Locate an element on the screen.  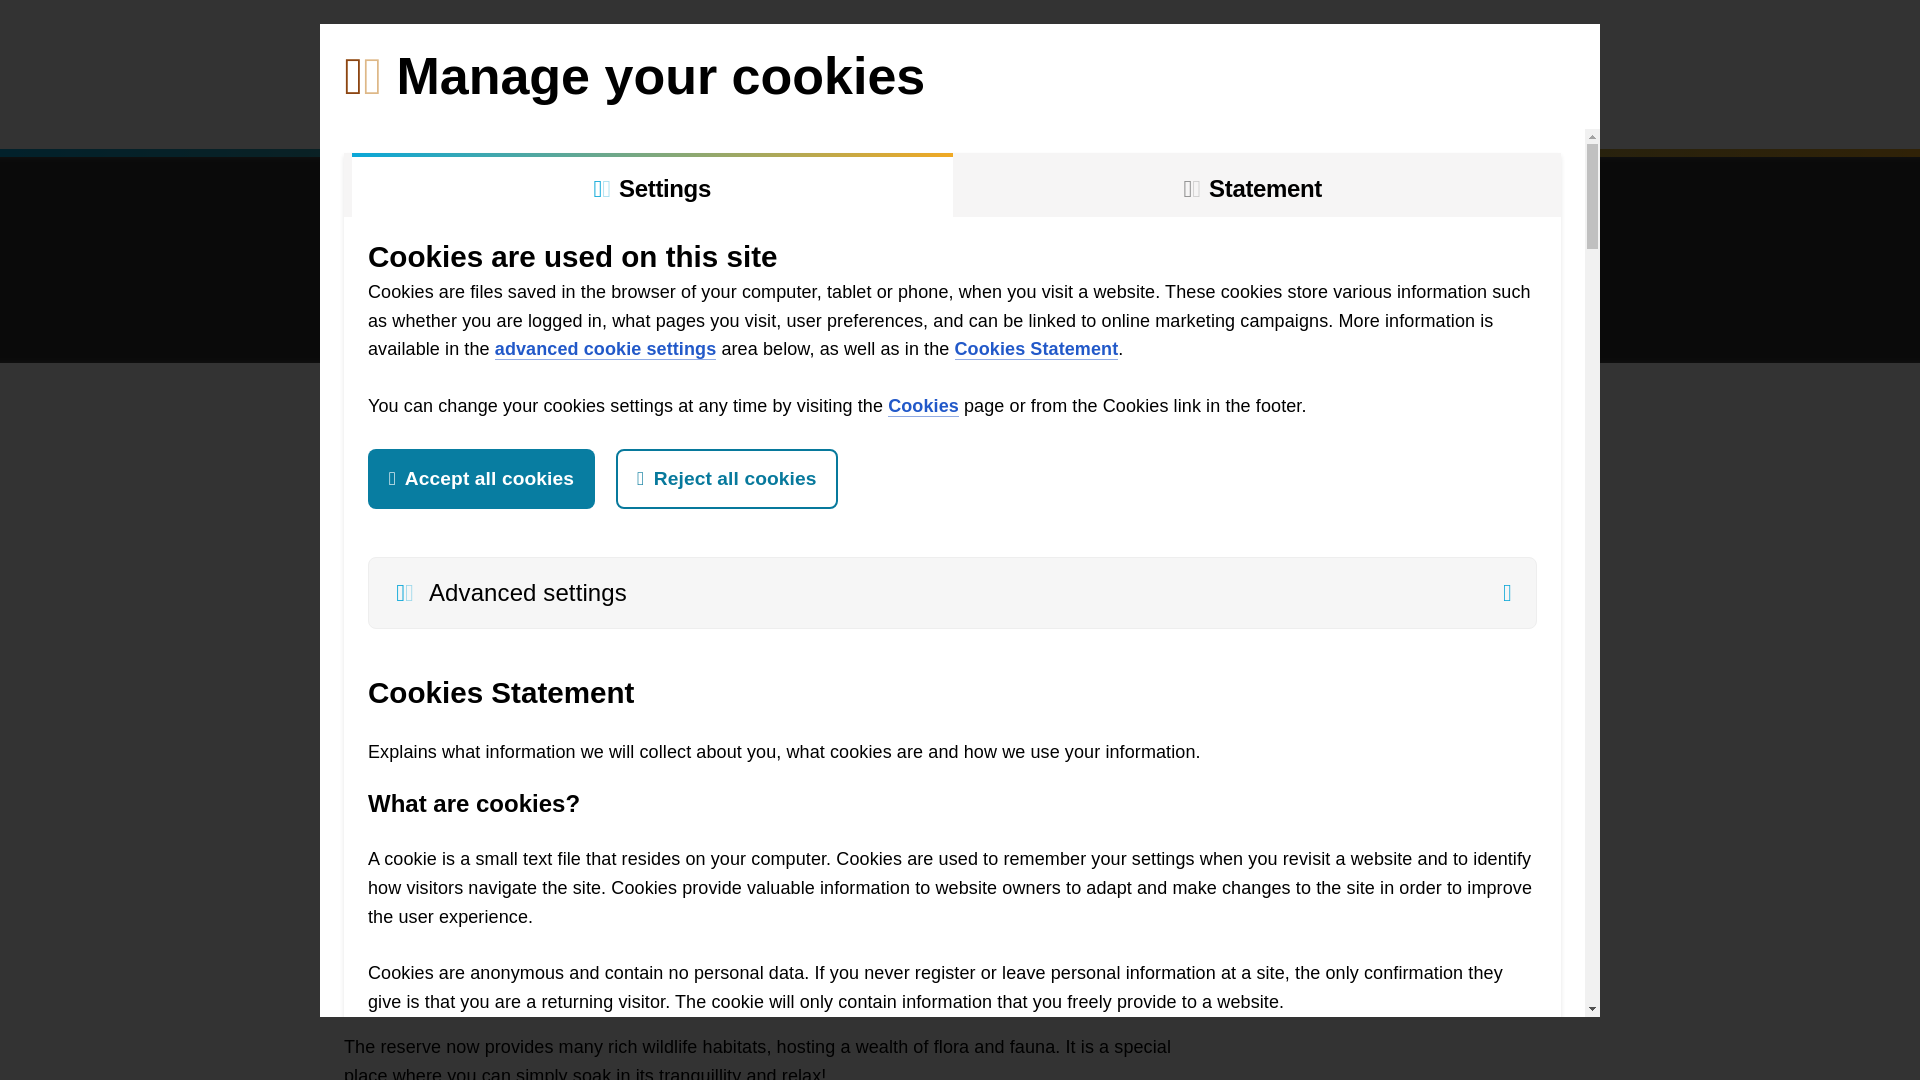
Directory of beaches, parks and reserves in the East Riding is located at coordinates (1564, 43).